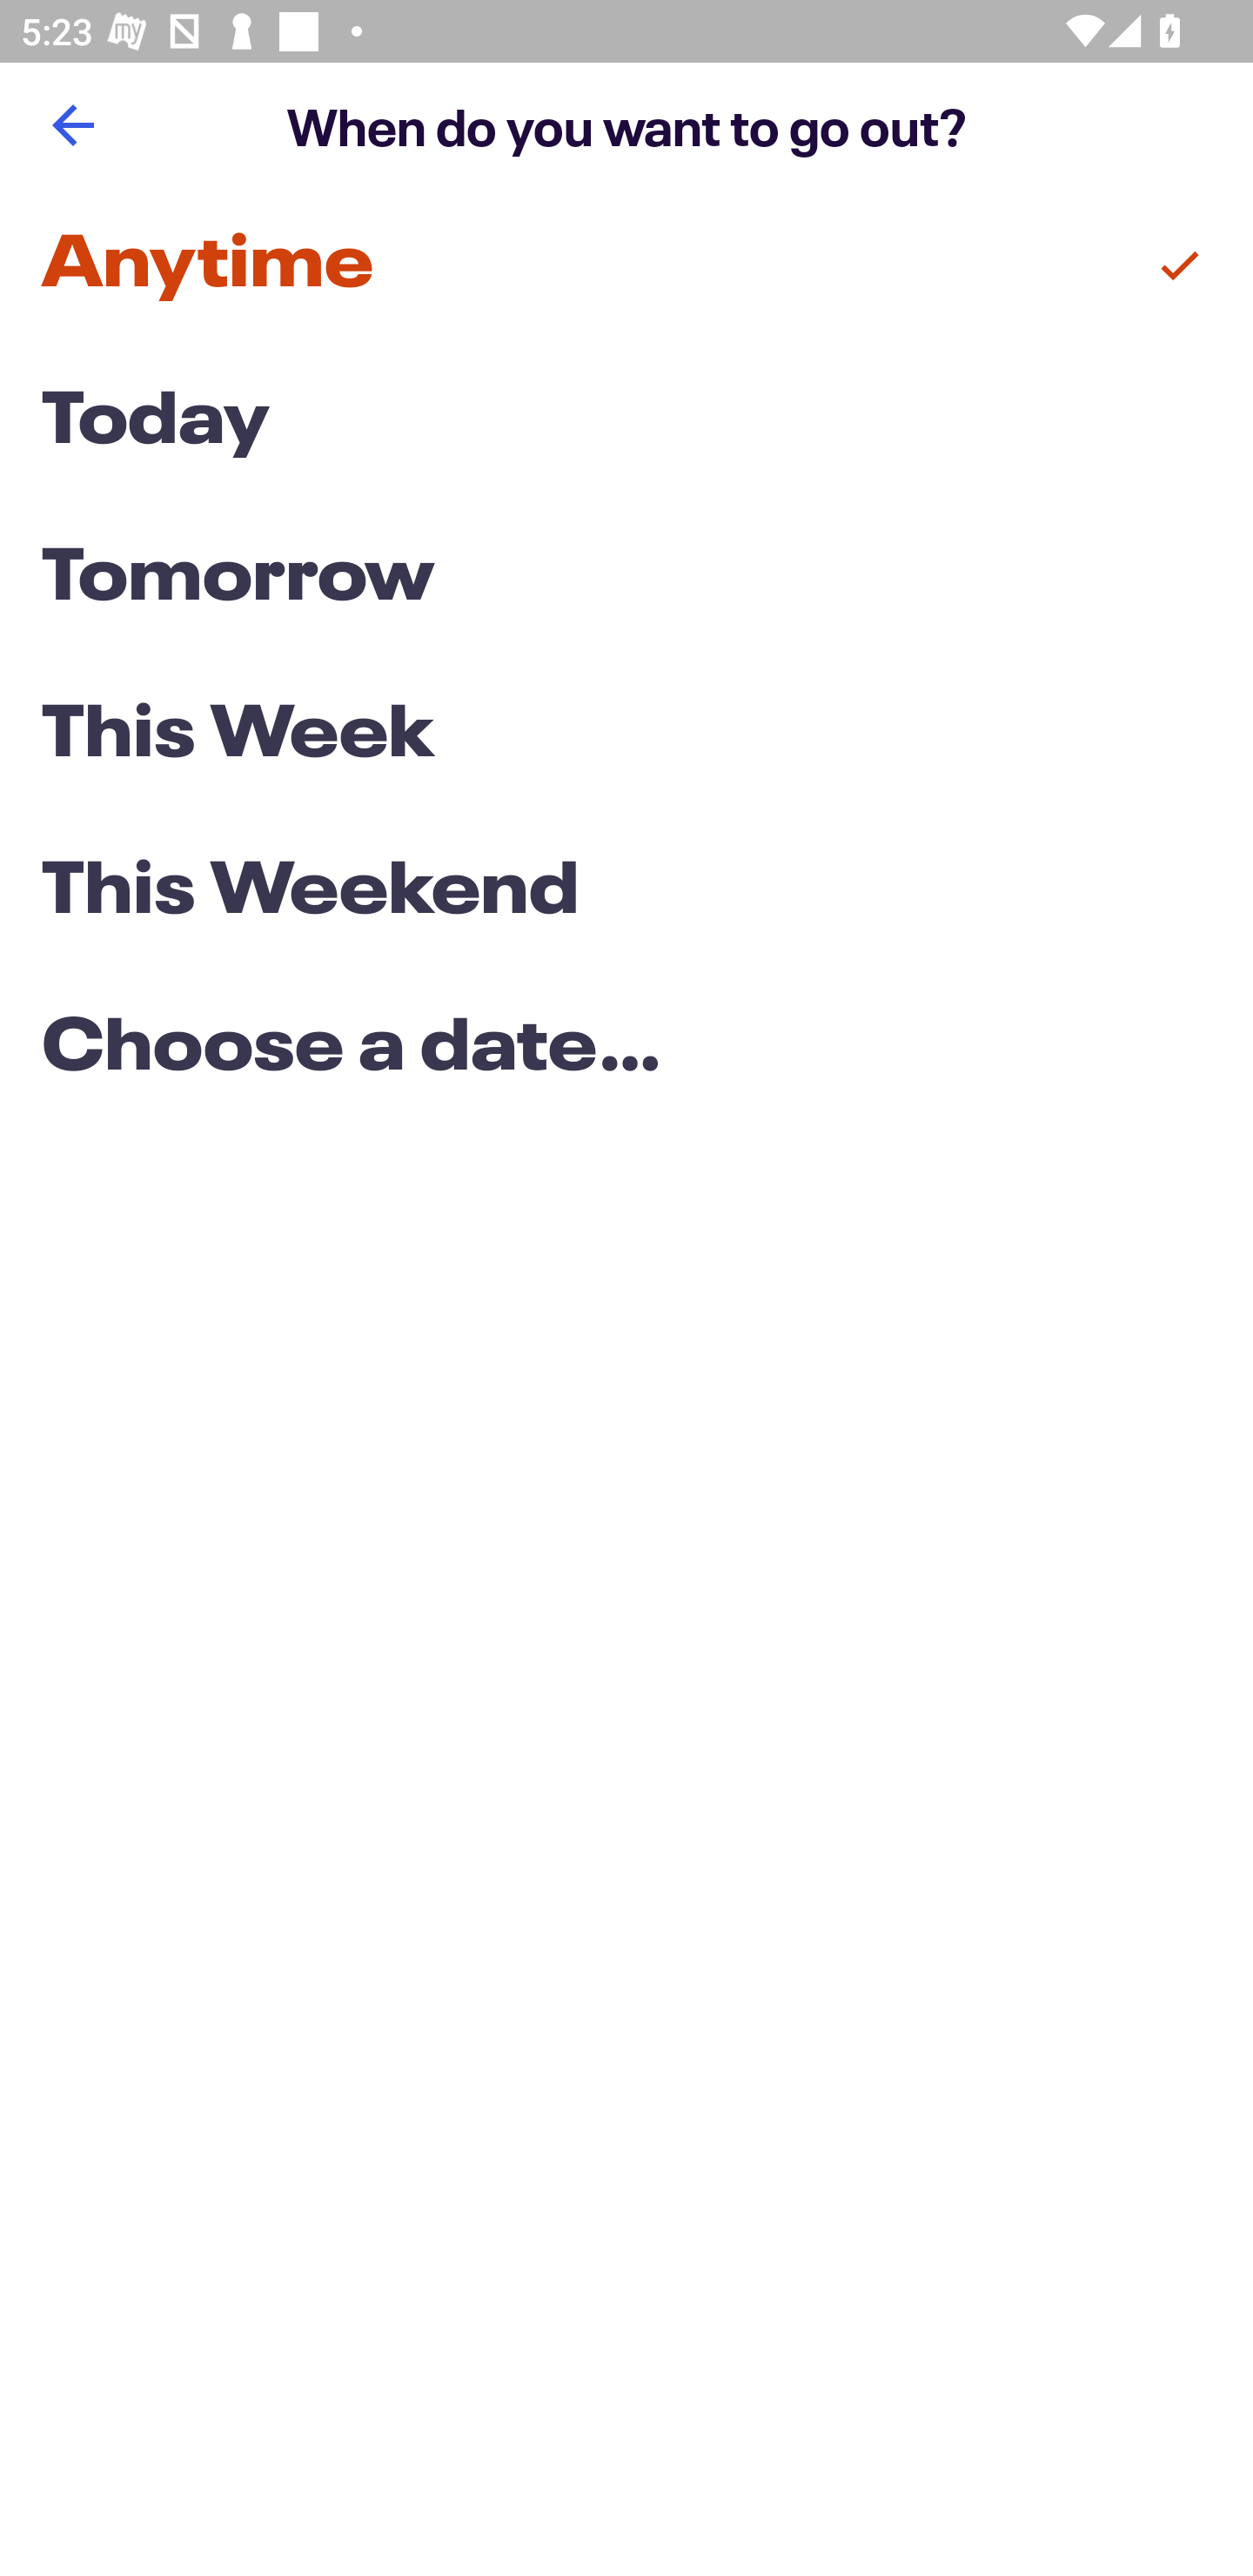 The image size is (1253, 2576). I want to click on Today, so click(626, 423).